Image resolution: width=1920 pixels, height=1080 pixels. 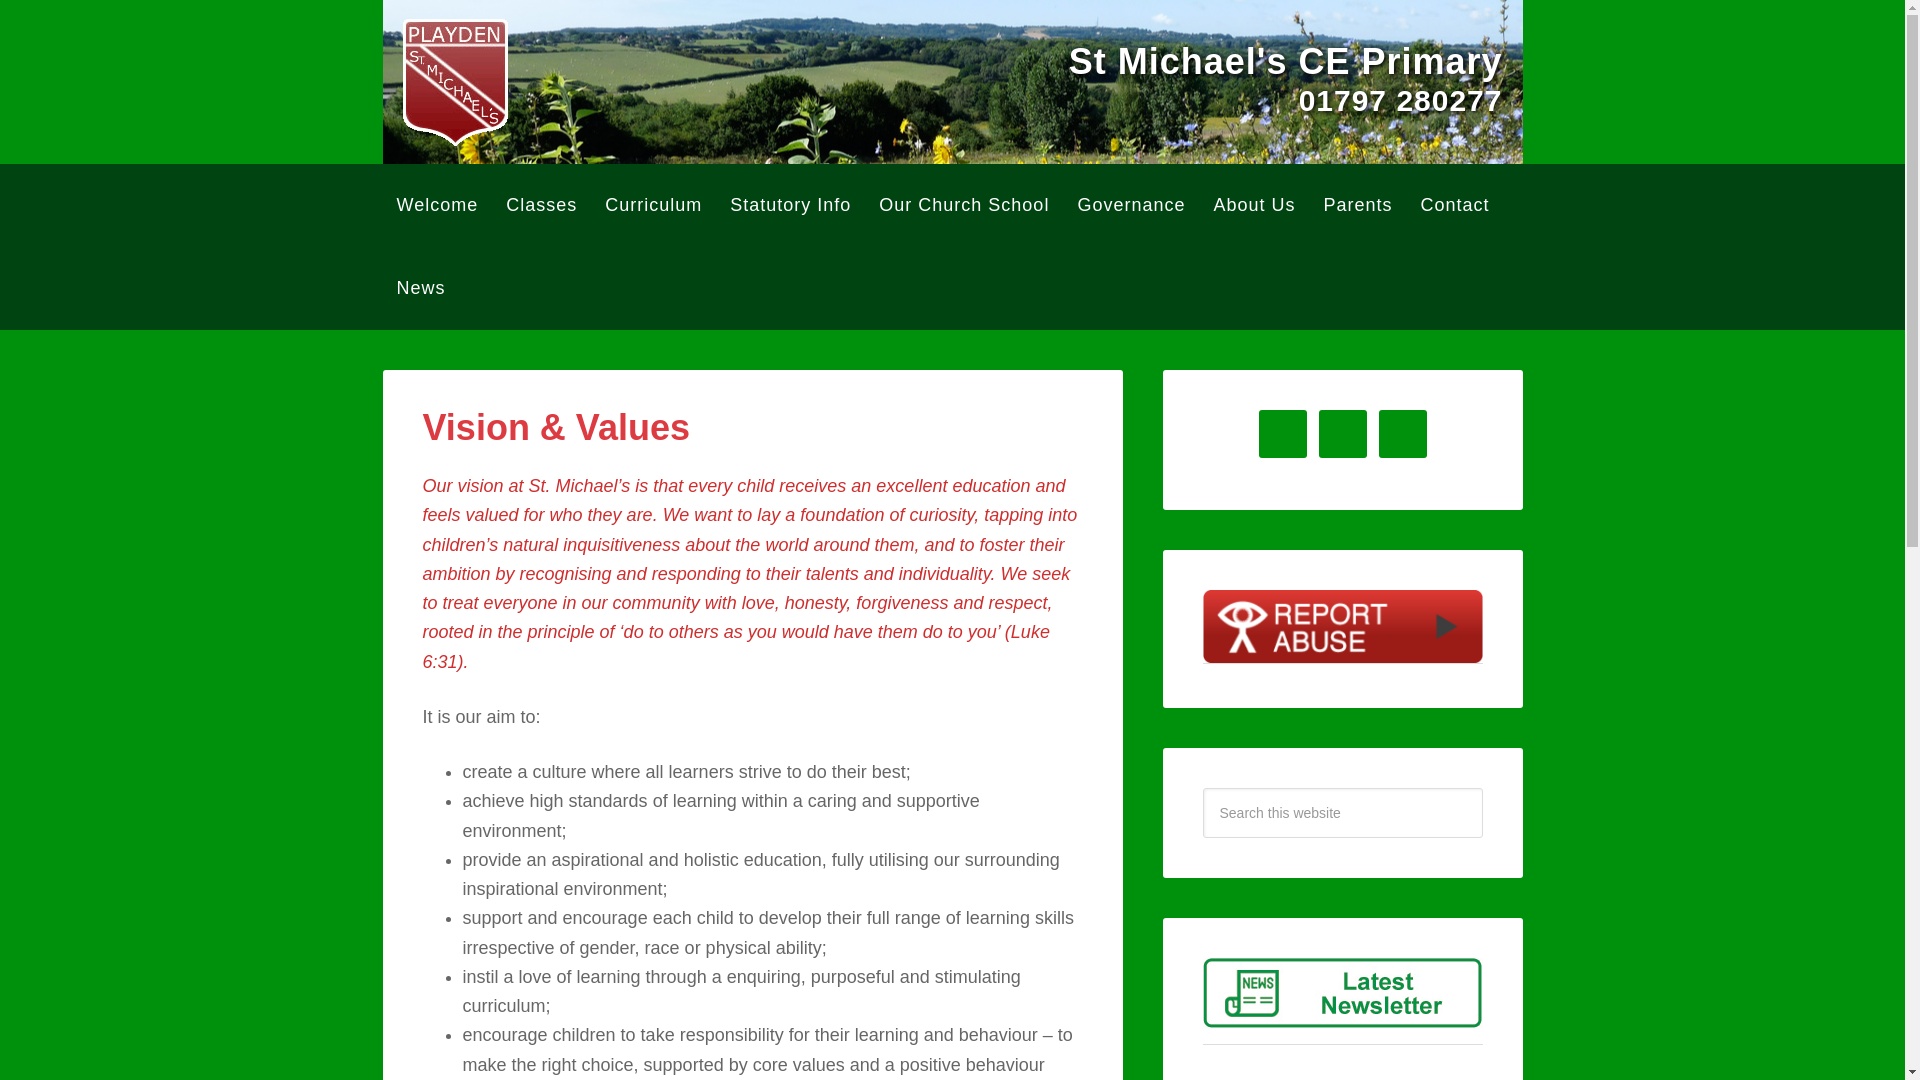 I want to click on Classes, so click(x=541, y=206).